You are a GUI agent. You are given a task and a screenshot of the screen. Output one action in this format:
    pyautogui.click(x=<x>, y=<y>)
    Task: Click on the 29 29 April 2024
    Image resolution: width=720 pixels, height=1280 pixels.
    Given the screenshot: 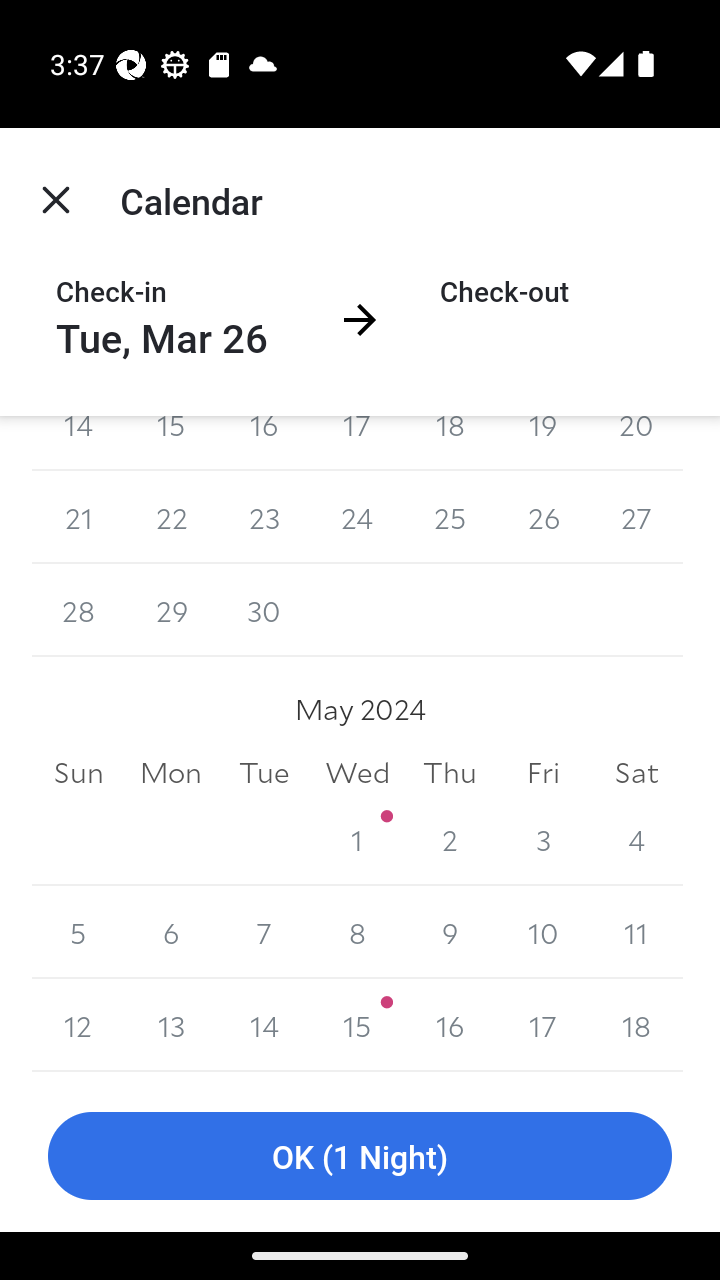 What is the action you would take?
    pyautogui.click(x=172, y=610)
    